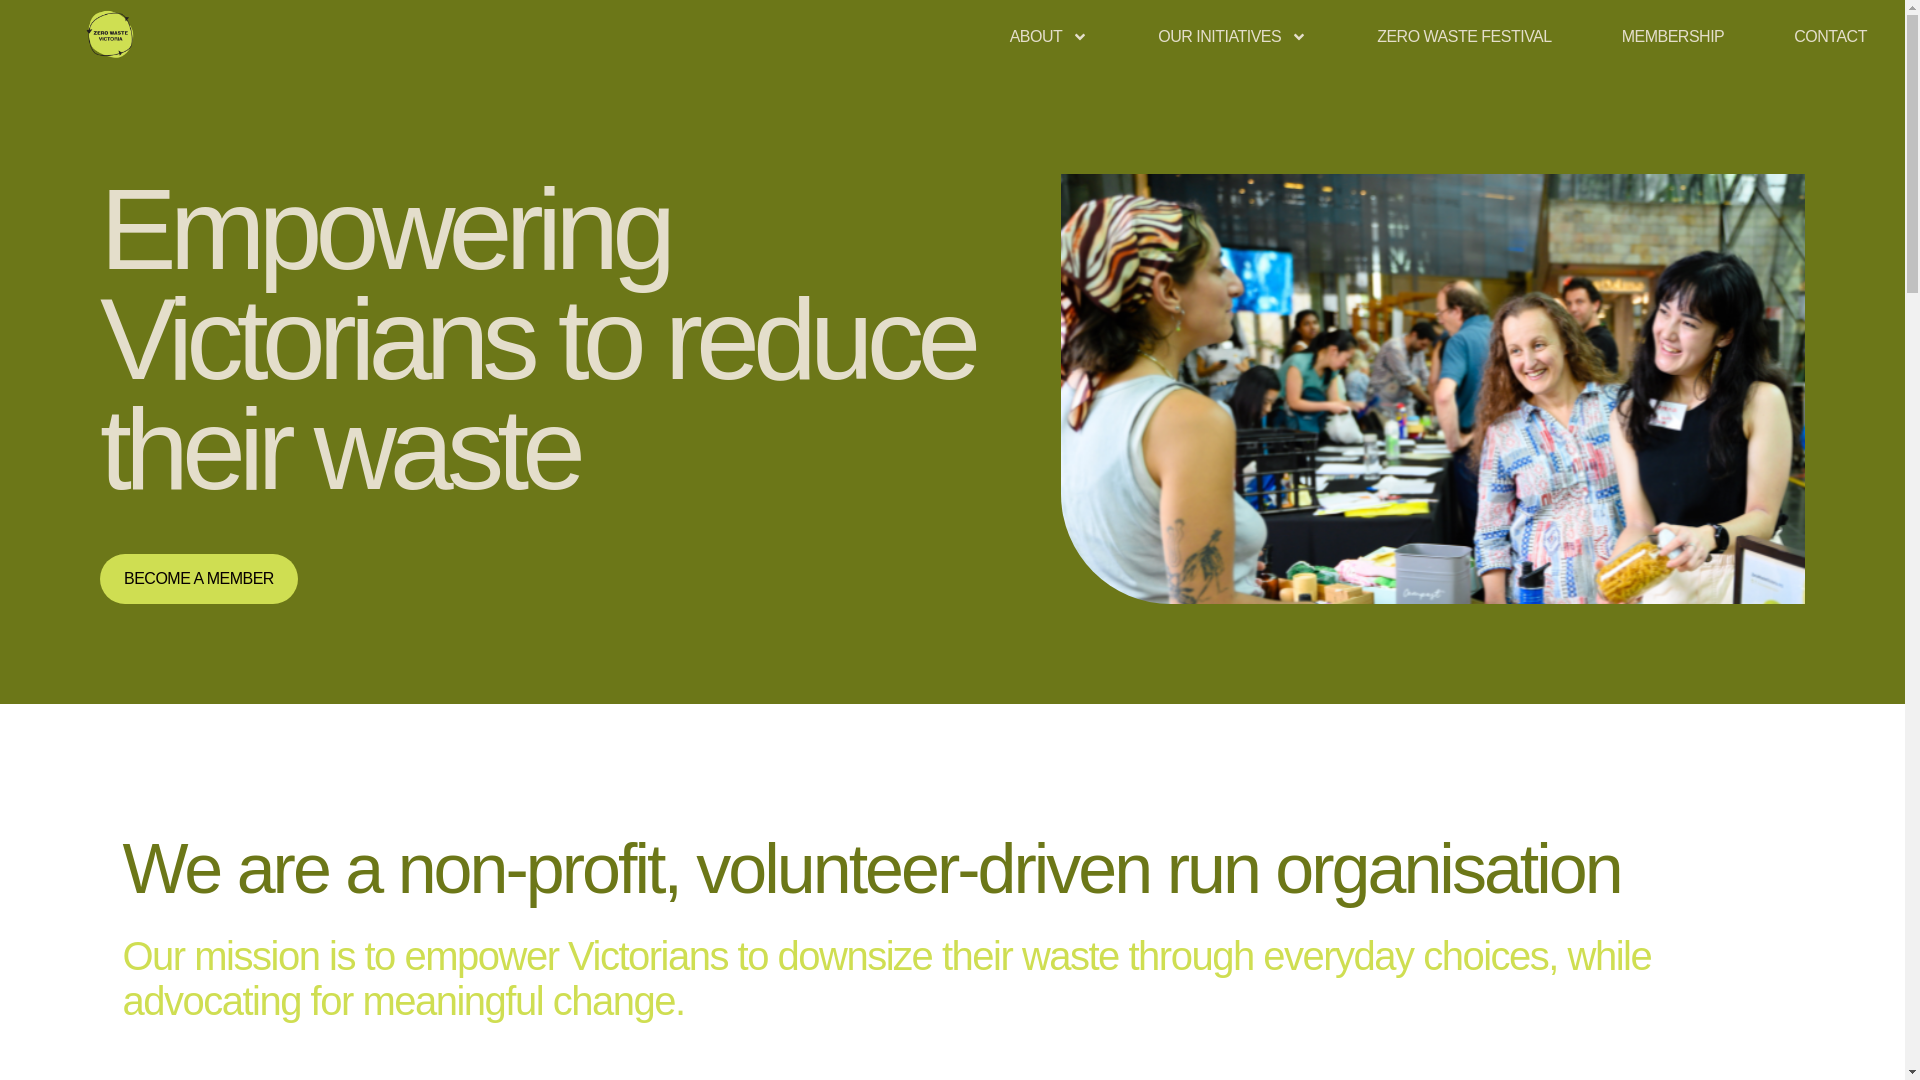  What do you see at coordinates (1673, 36) in the screenshot?
I see `MEMBERSHIP` at bounding box center [1673, 36].